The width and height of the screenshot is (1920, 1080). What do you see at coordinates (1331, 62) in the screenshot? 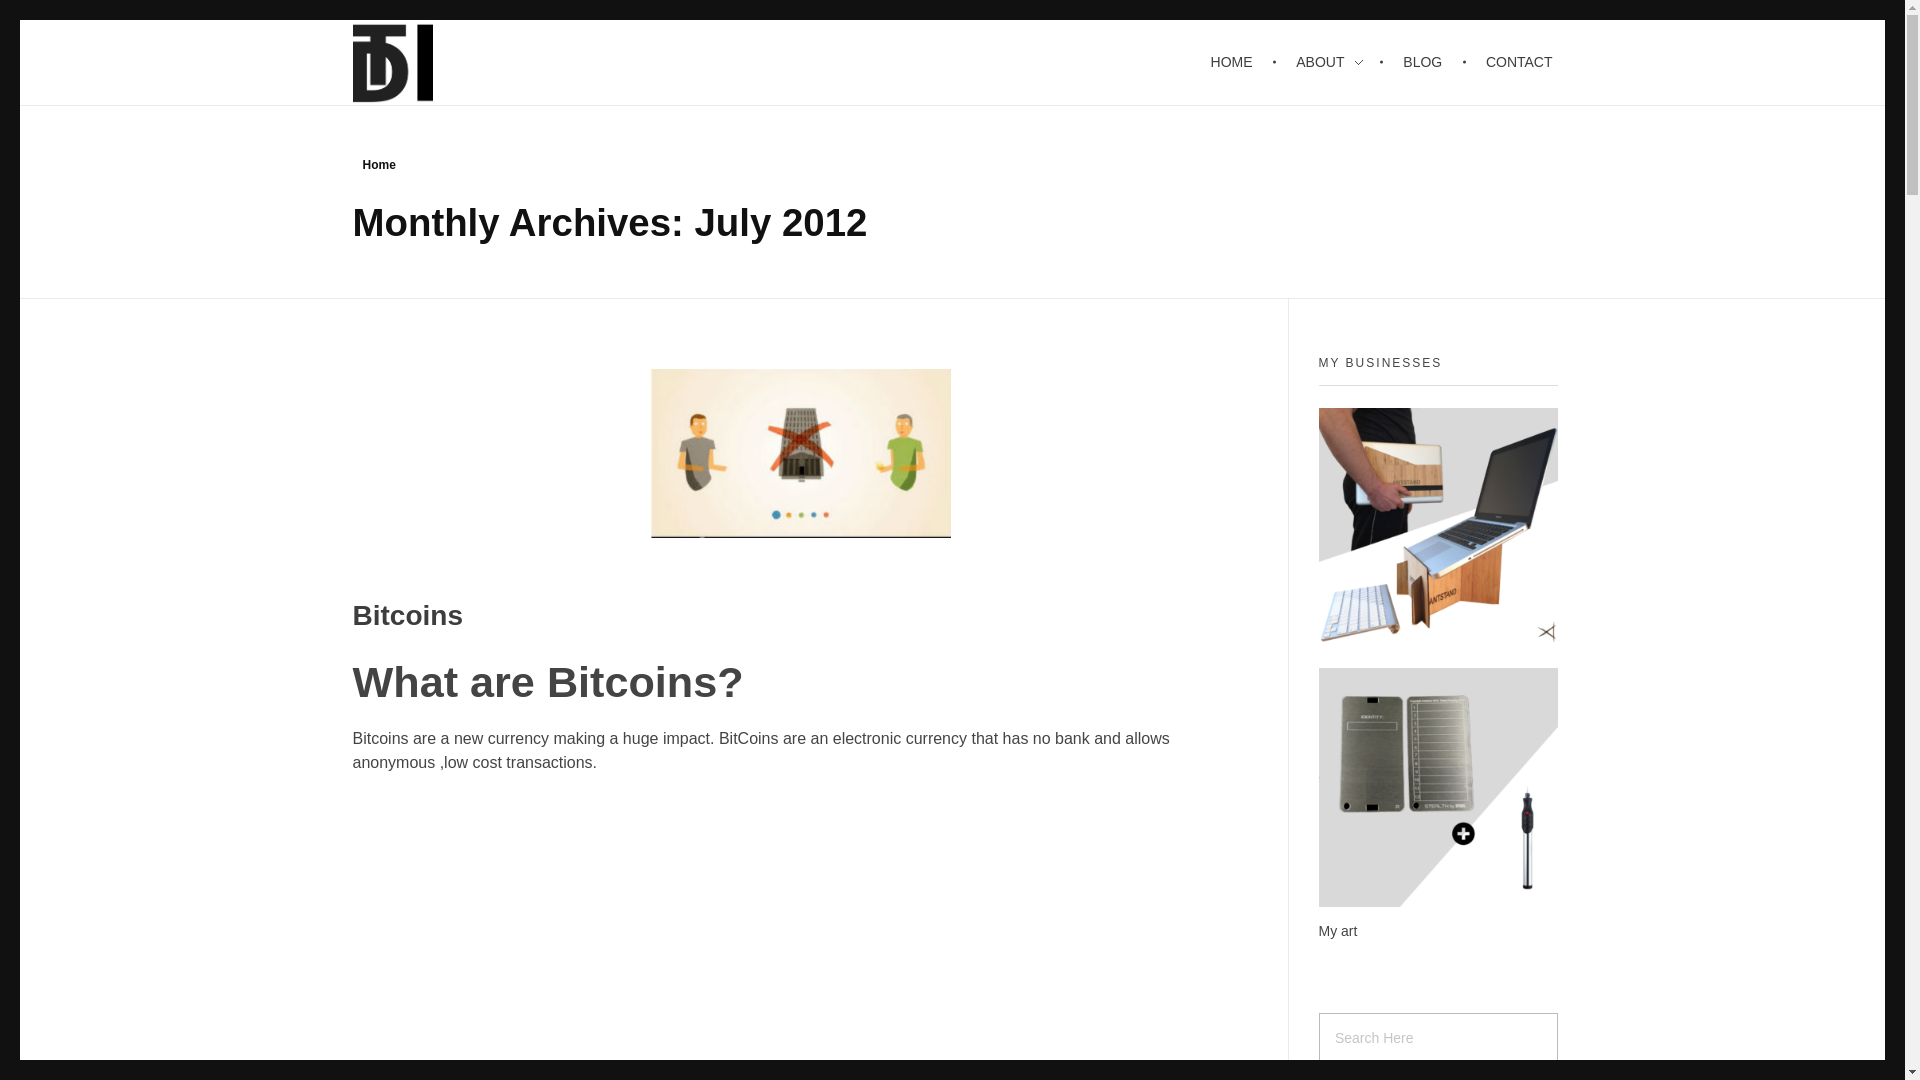
I see `ABOUT` at bounding box center [1331, 62].